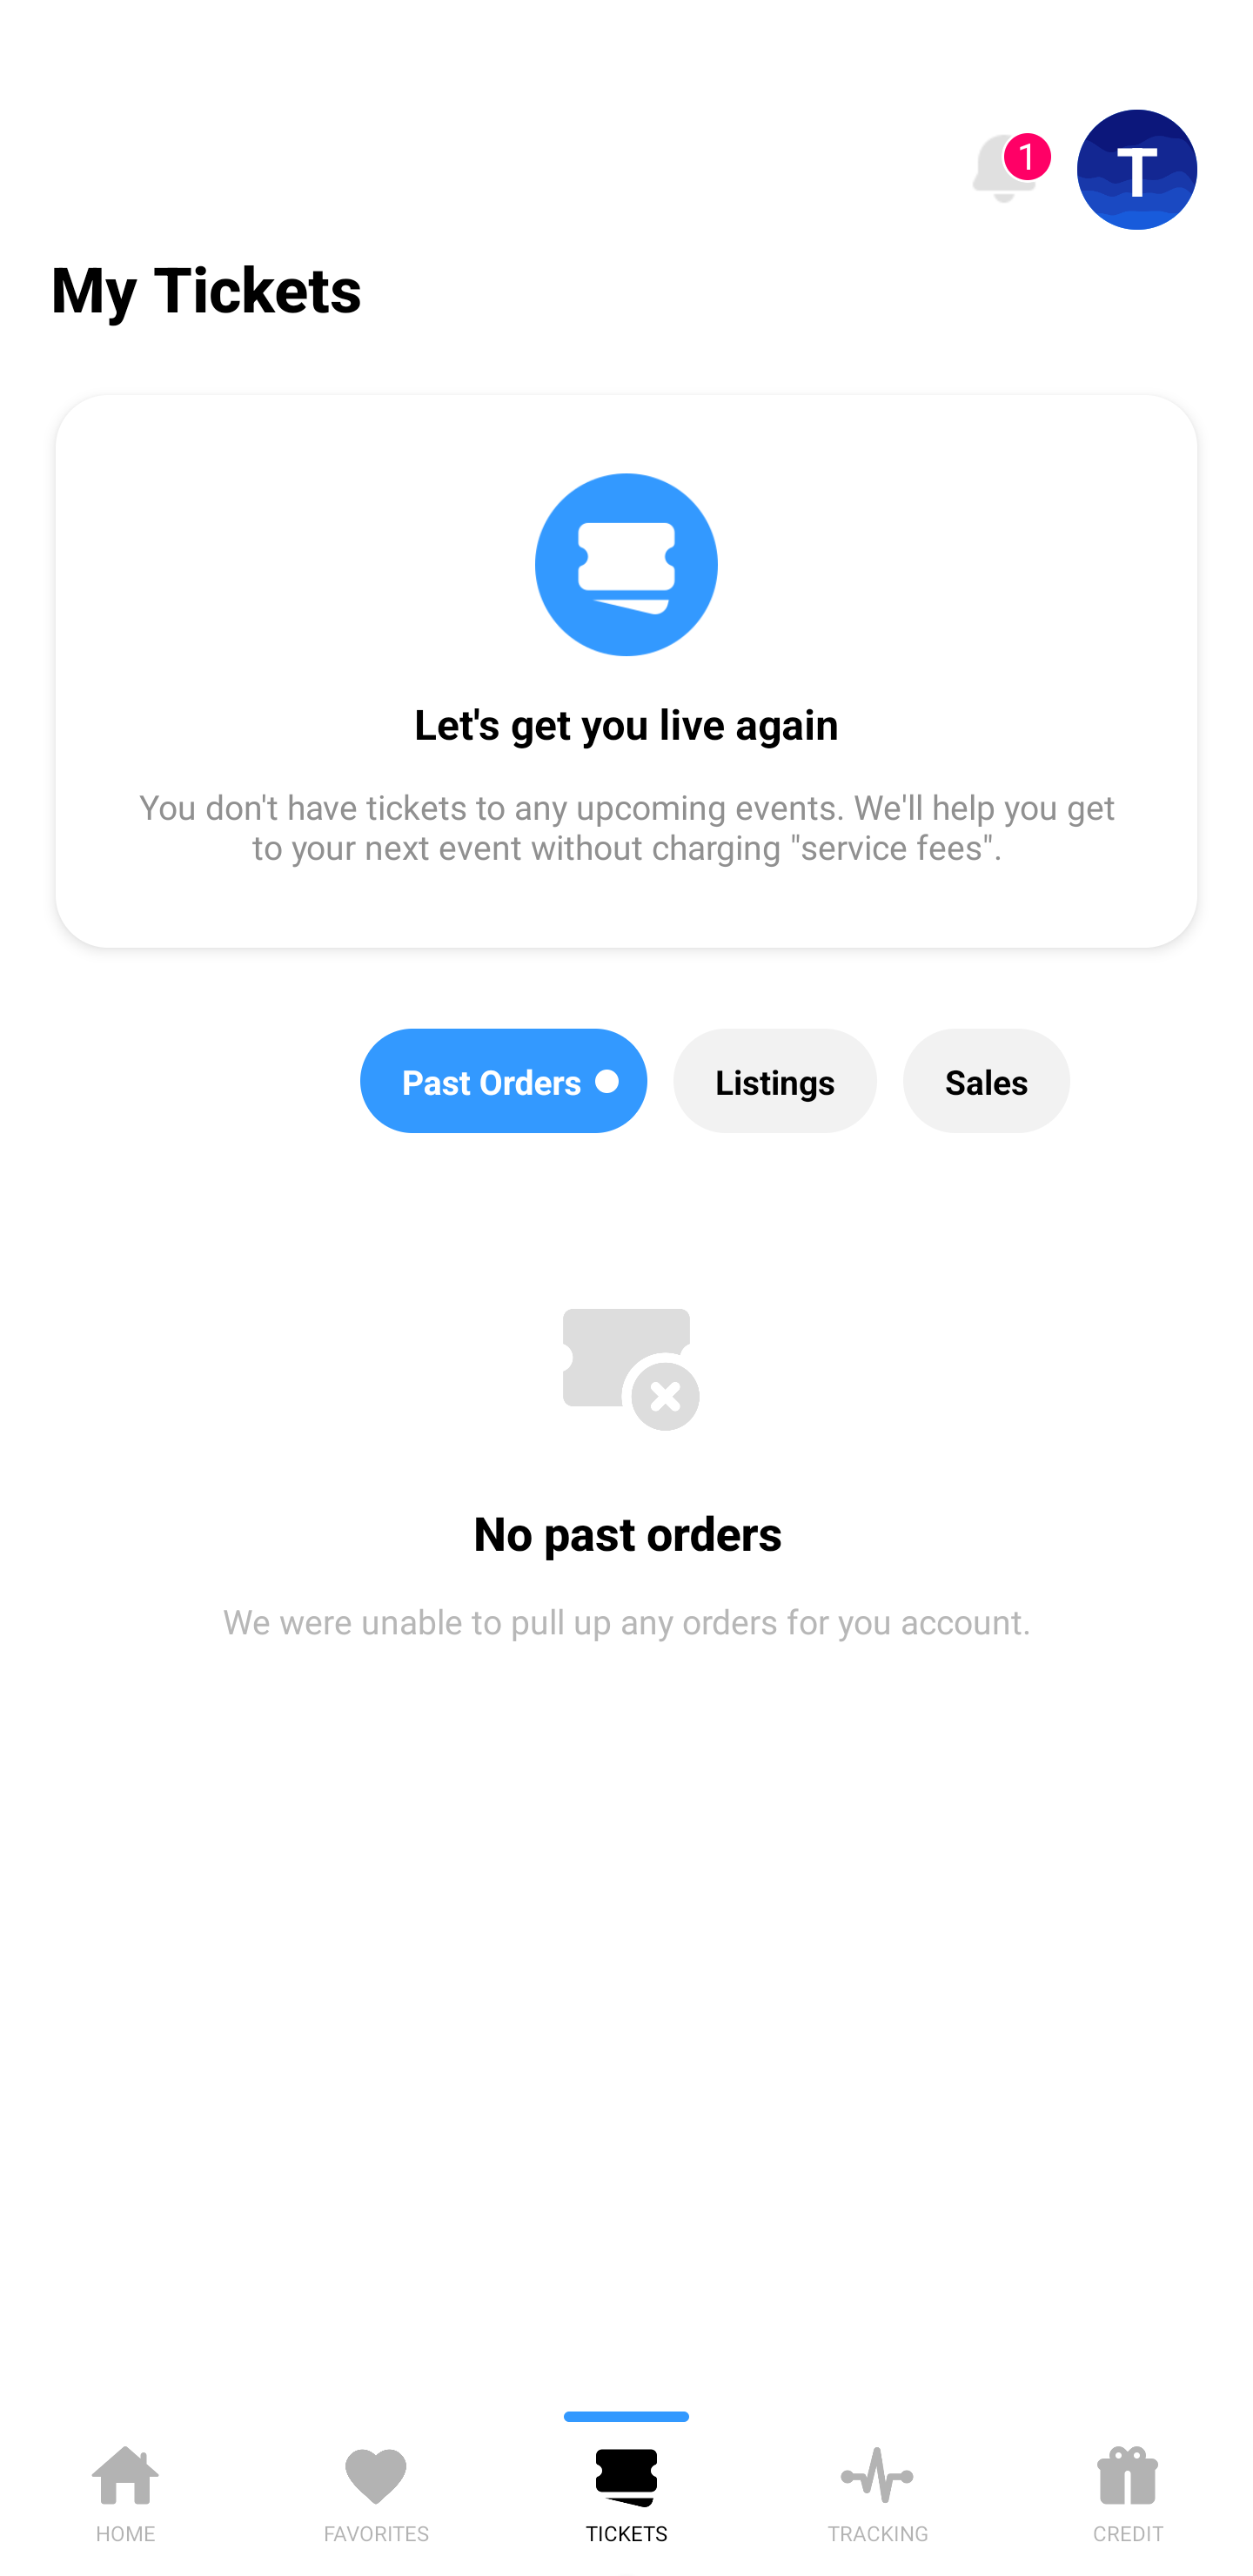  What do you see at coordinates (987, 1081) in the screenshot?
I see `Sales` at bounding box center [987, 1081].